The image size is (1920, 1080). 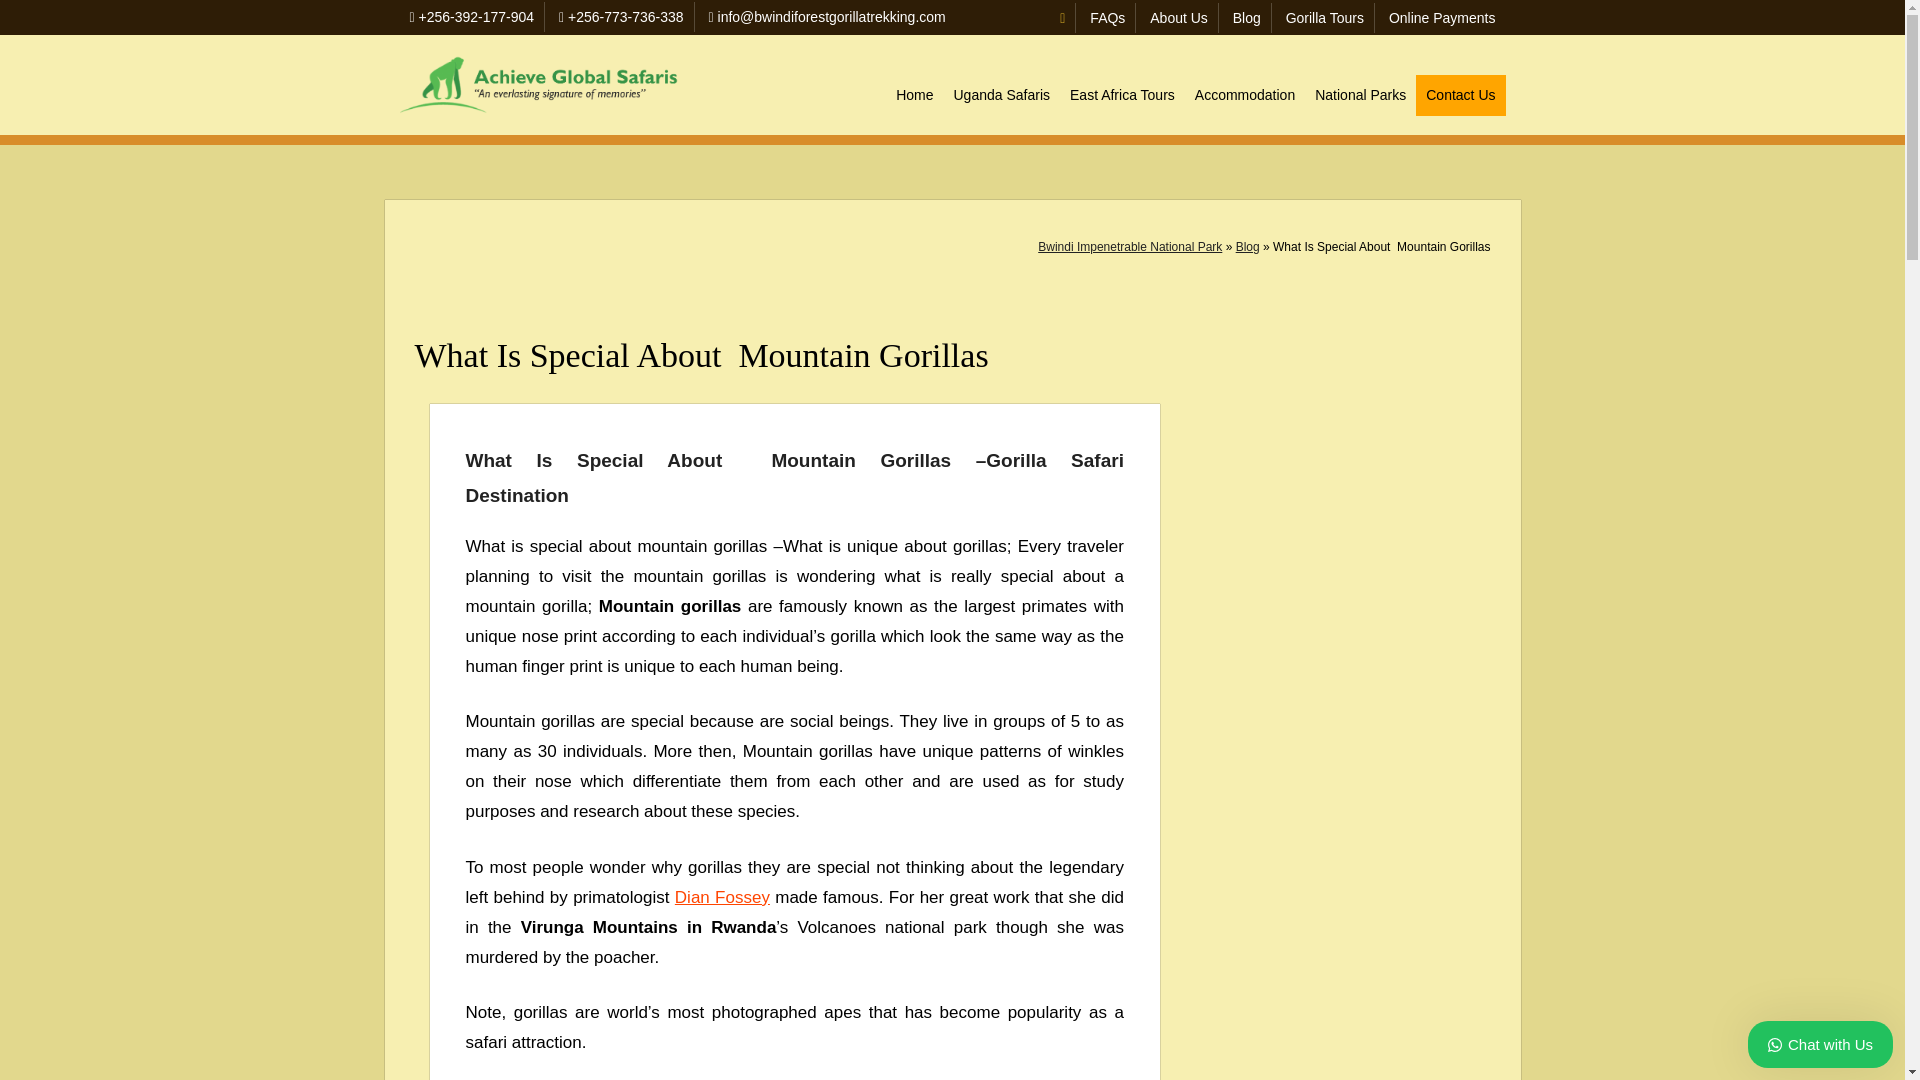 I want to click on Online Payments, so click(x=1442, y=17).